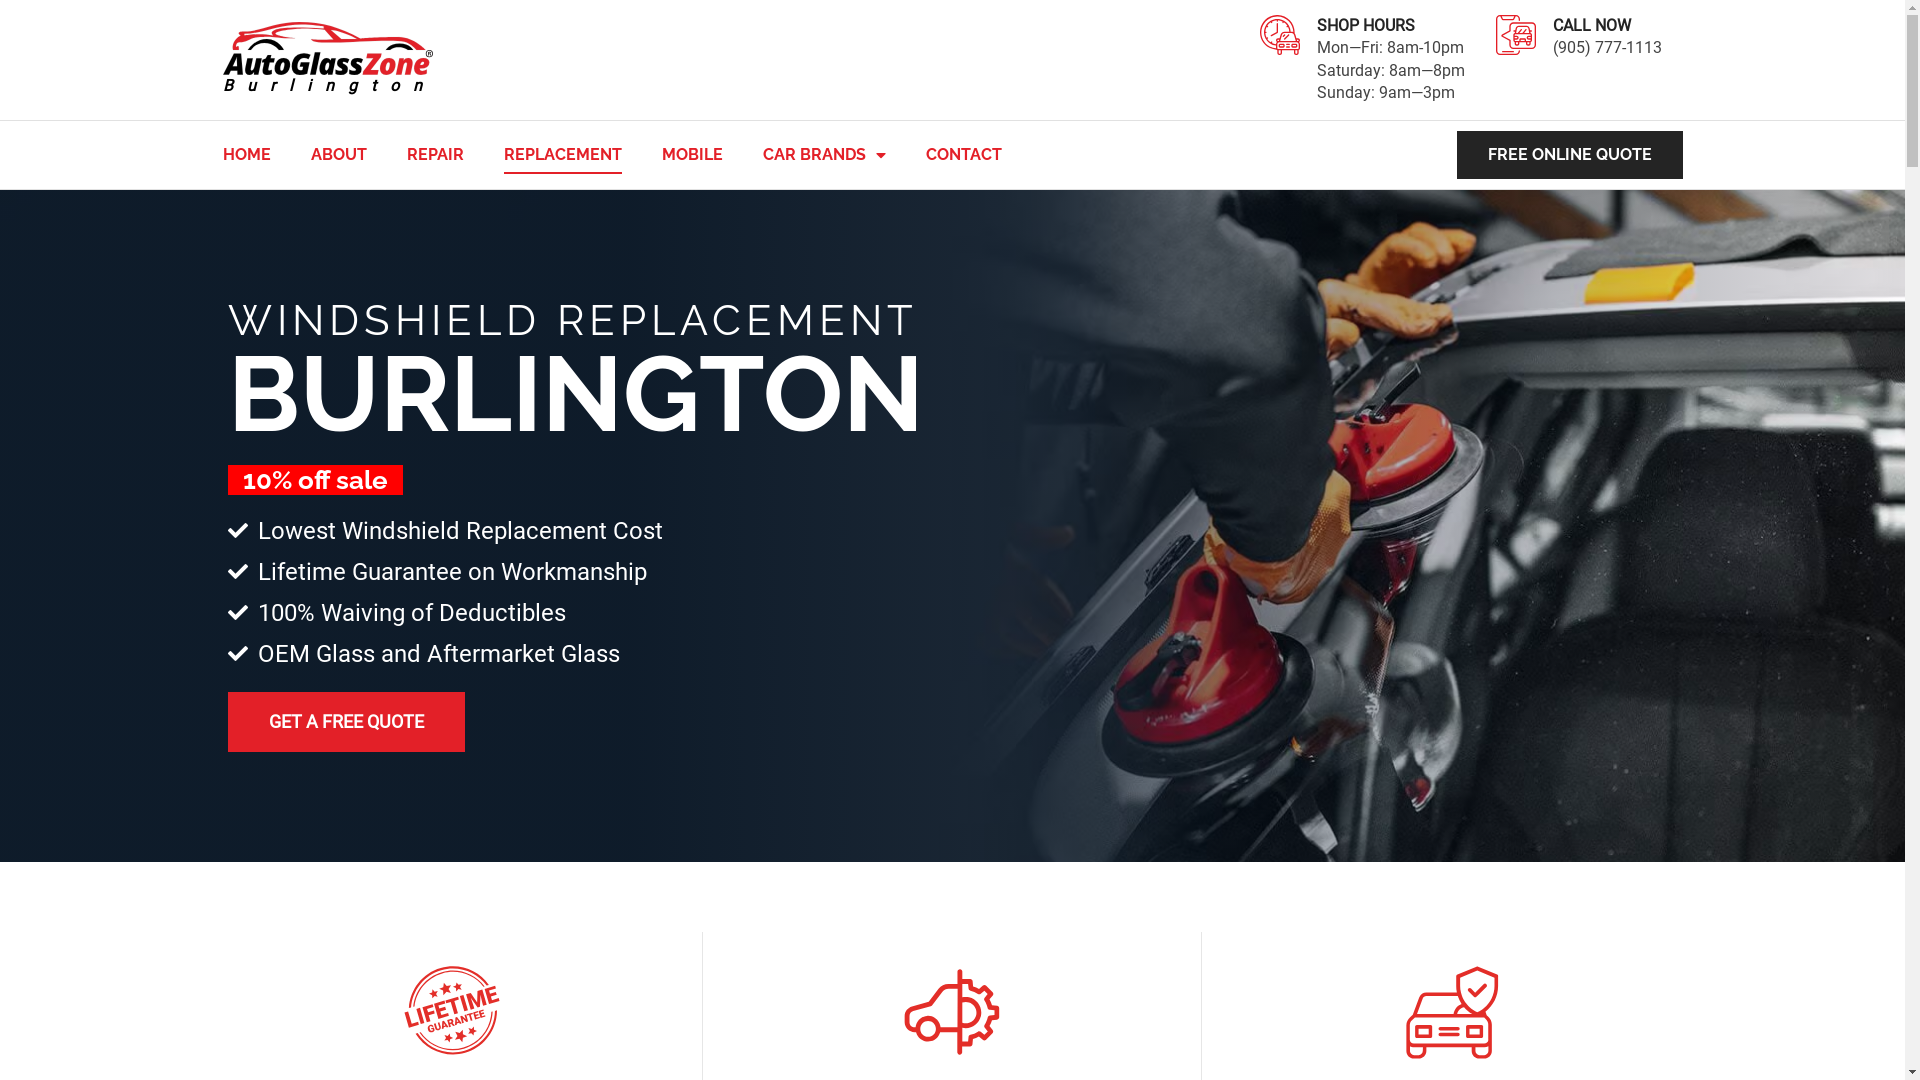  I want to click on CONTACT, so click(964, 154).